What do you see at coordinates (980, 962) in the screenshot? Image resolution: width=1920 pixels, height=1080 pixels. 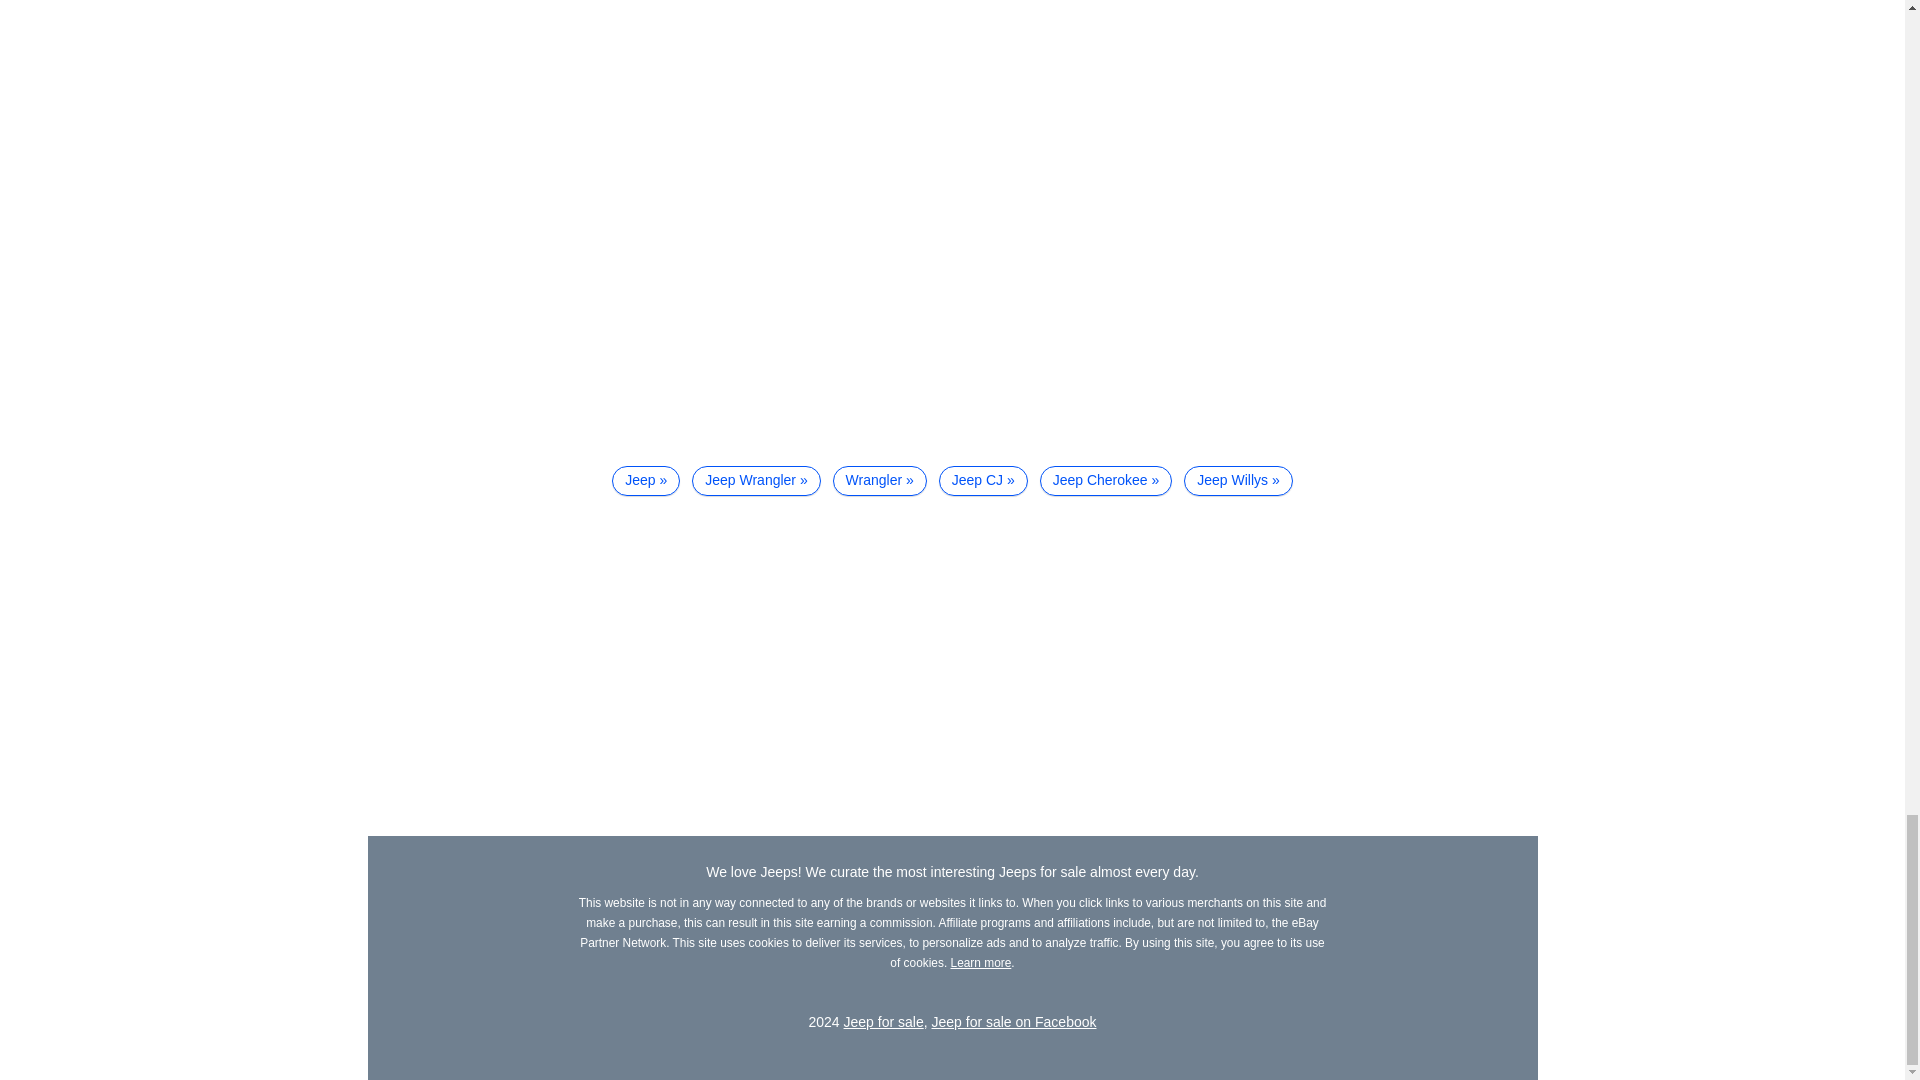 I see `Learn more` at bounding box center [980, 962].